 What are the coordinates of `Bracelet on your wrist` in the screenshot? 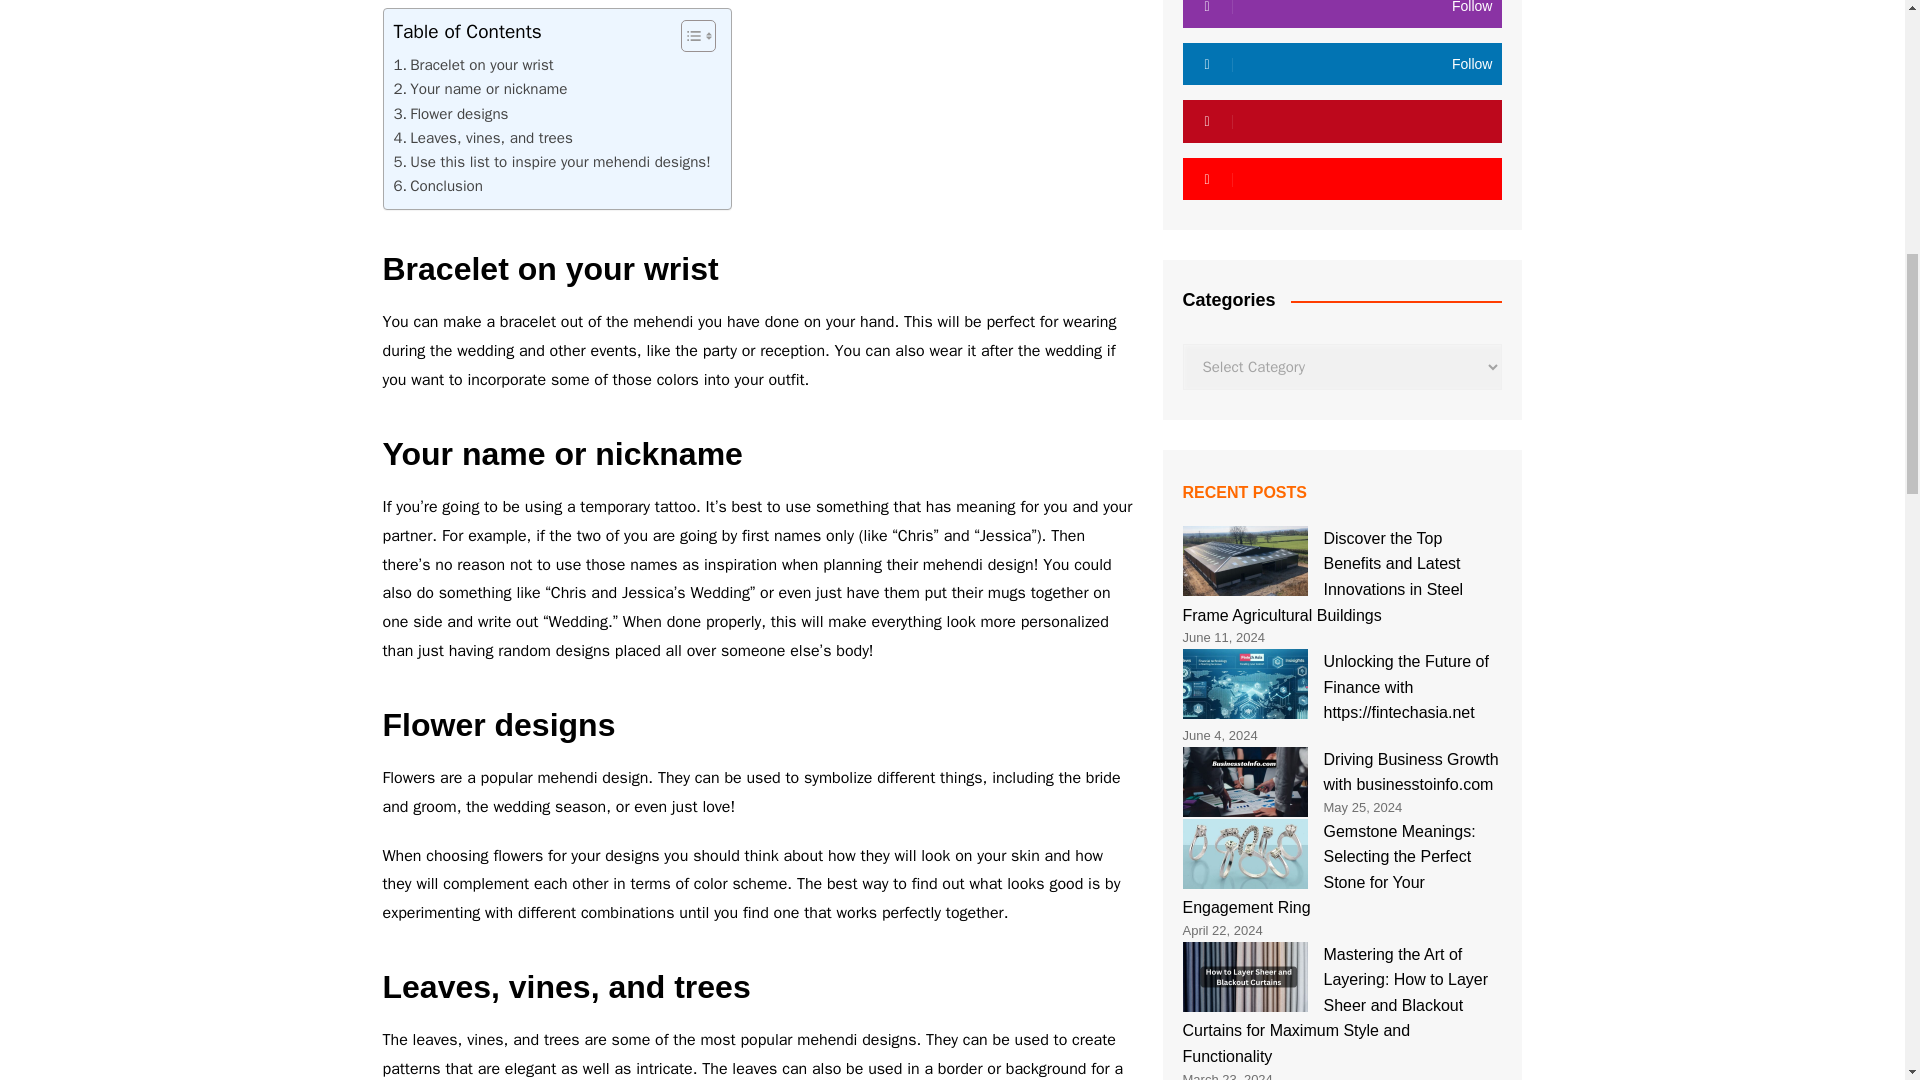 It's located at (474, 64).